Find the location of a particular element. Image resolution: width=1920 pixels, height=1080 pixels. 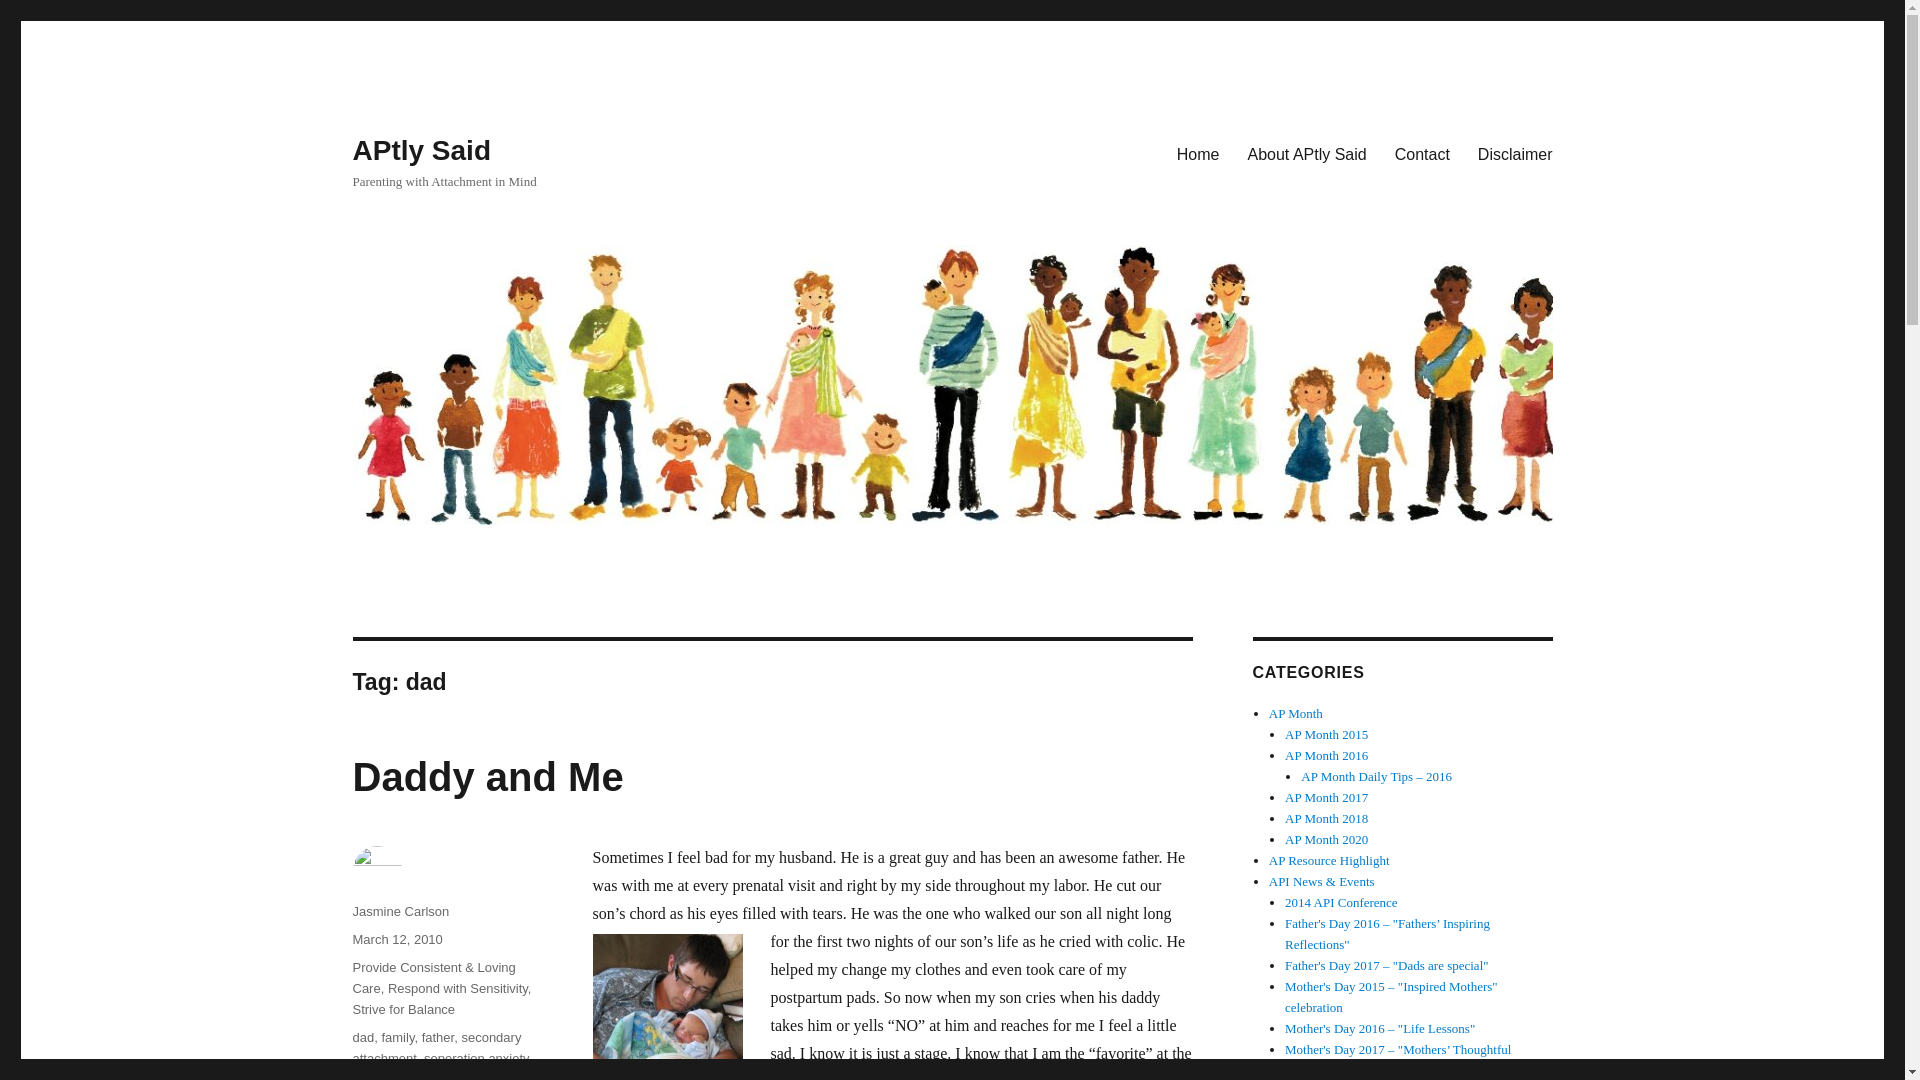

March 12, 2010 is located at coordinates (396, 940).